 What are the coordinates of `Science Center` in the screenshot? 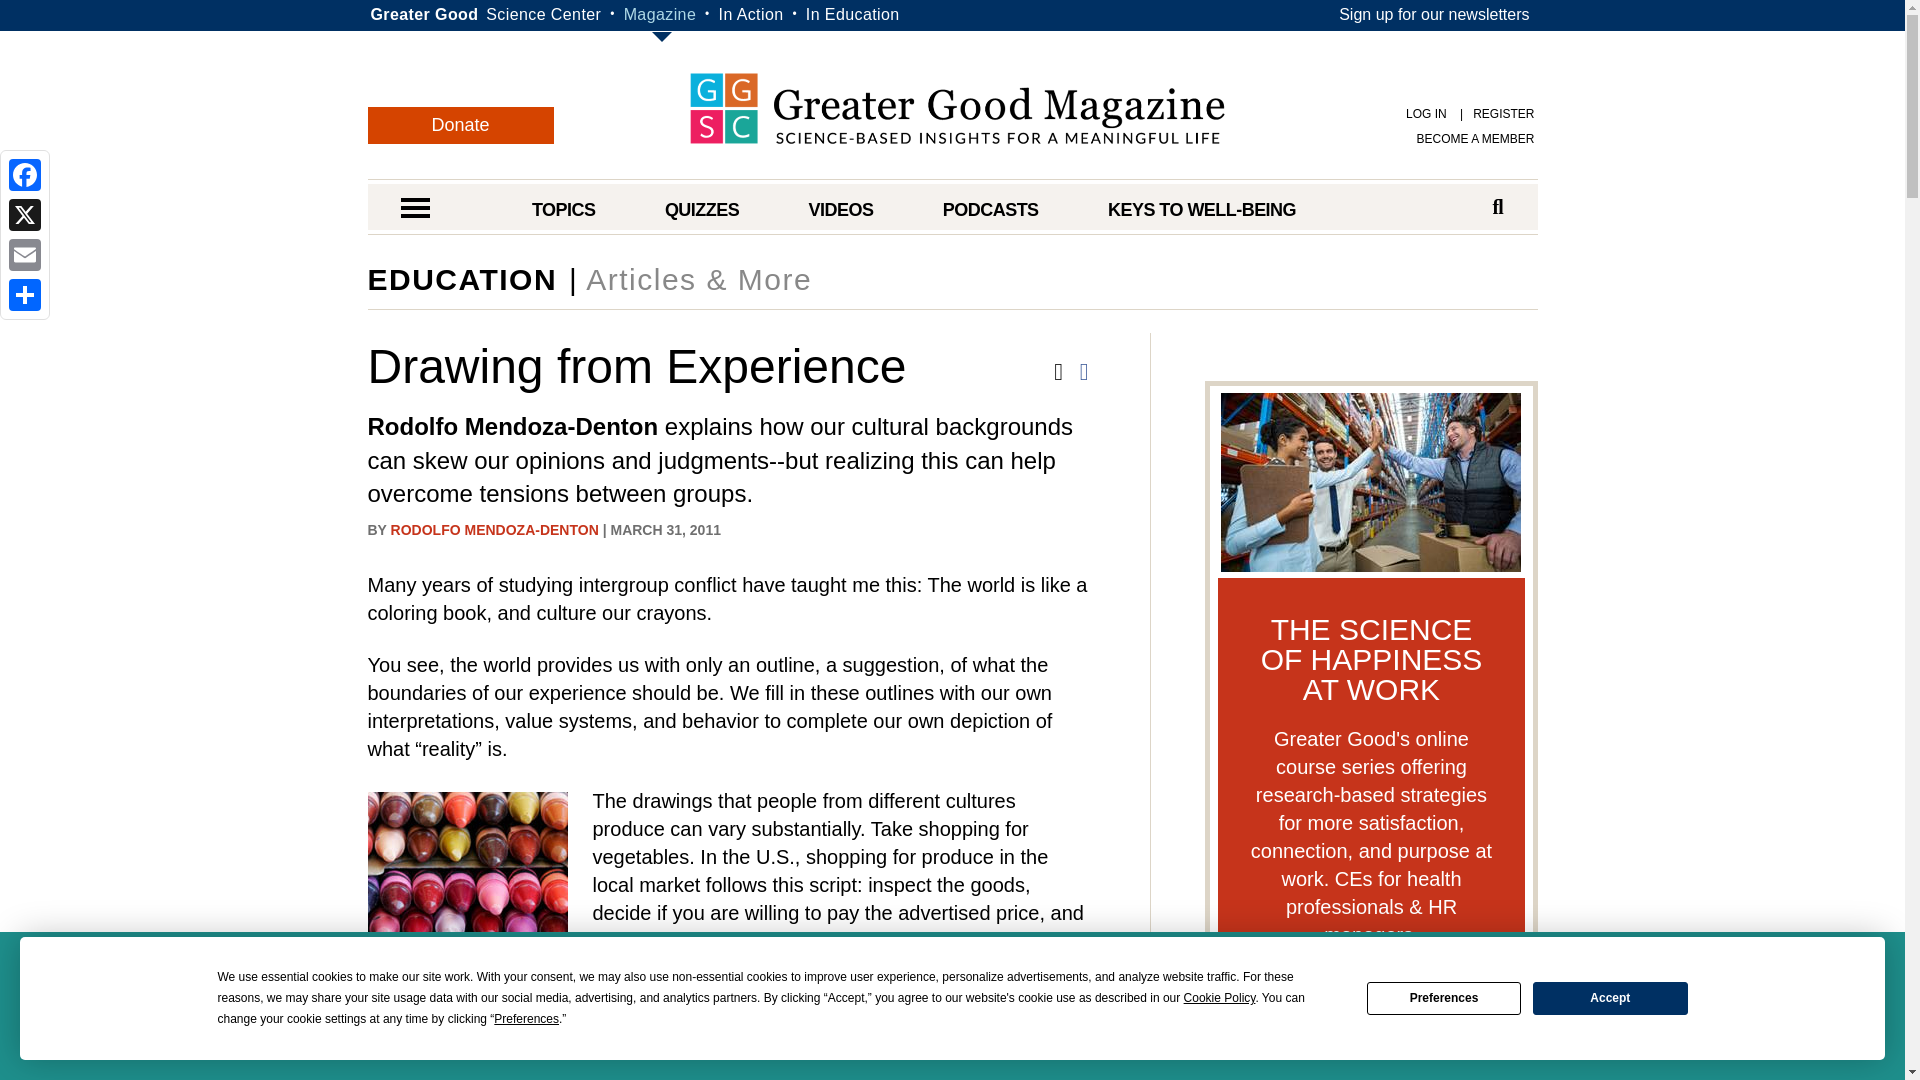 It's located at (542, 14).